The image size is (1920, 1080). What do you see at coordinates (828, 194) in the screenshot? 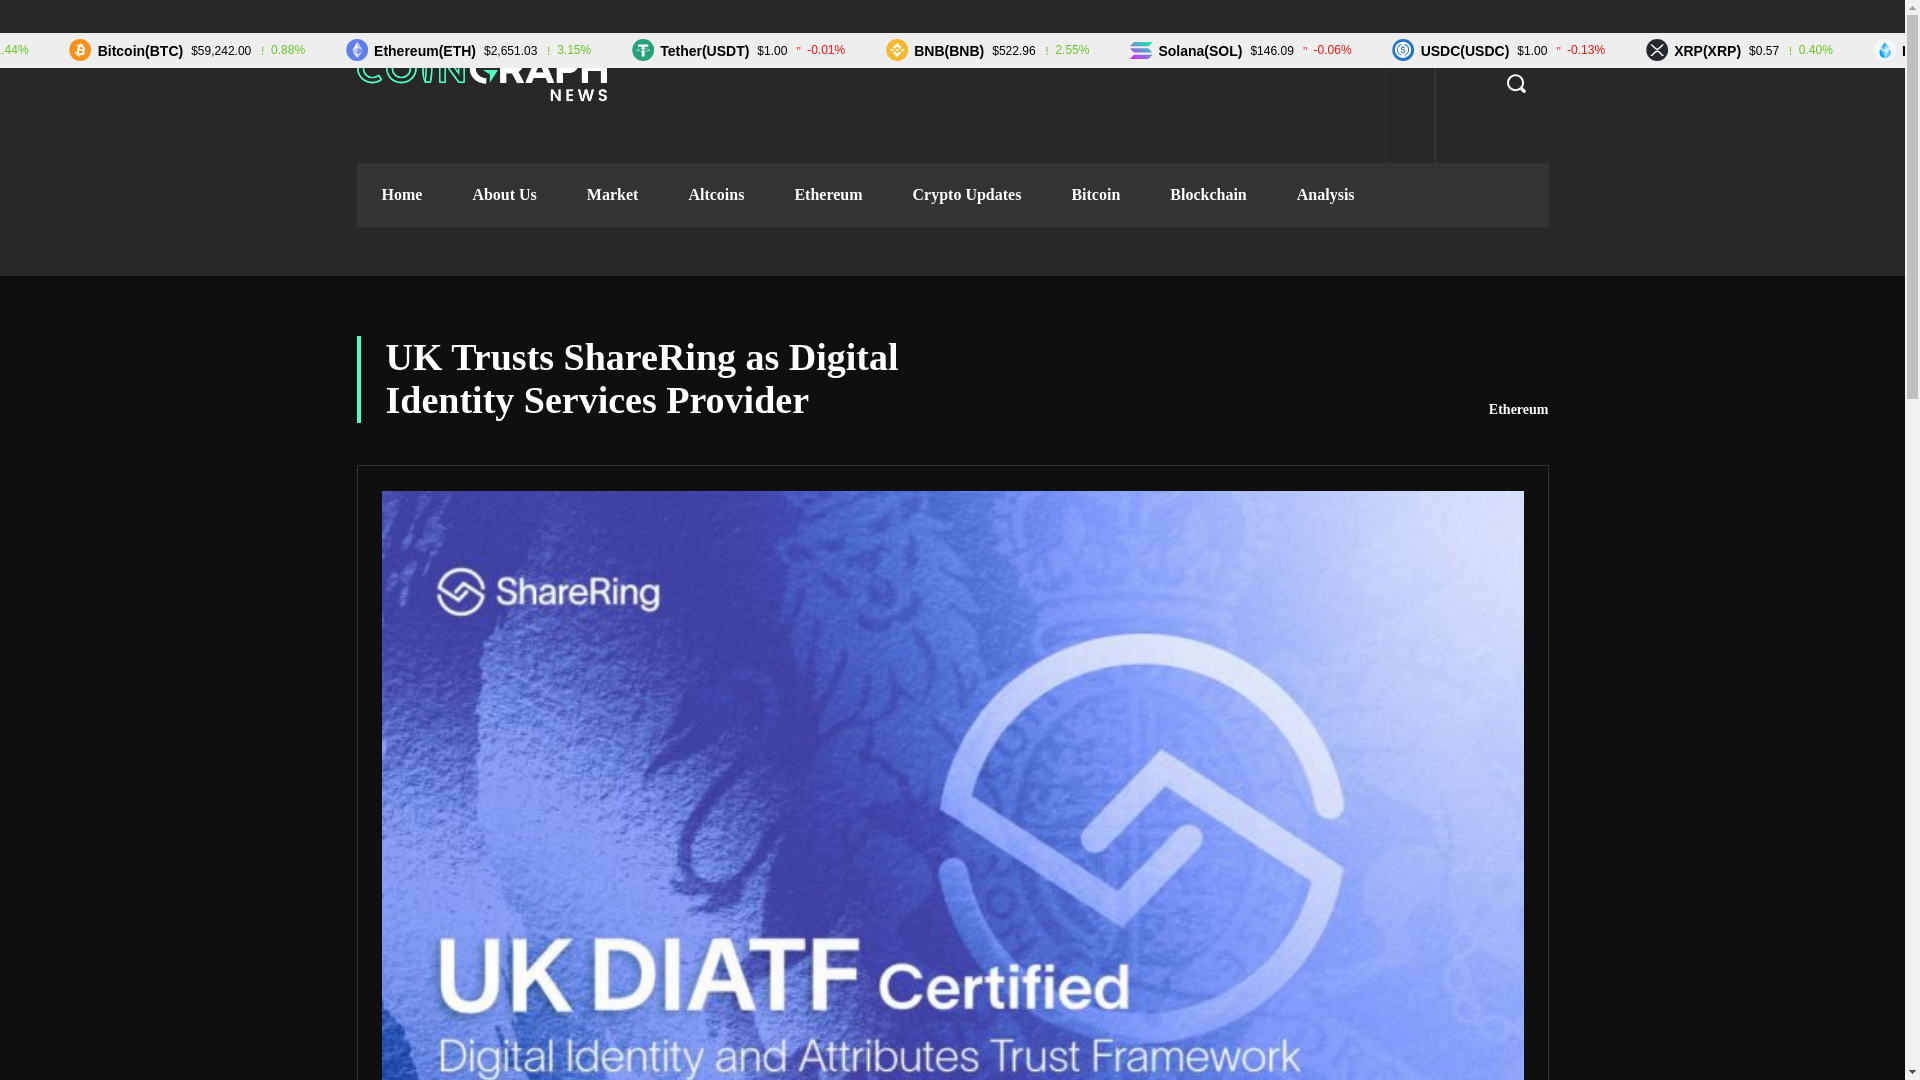
I see `Ethereum` at bounding box center [828, 194].